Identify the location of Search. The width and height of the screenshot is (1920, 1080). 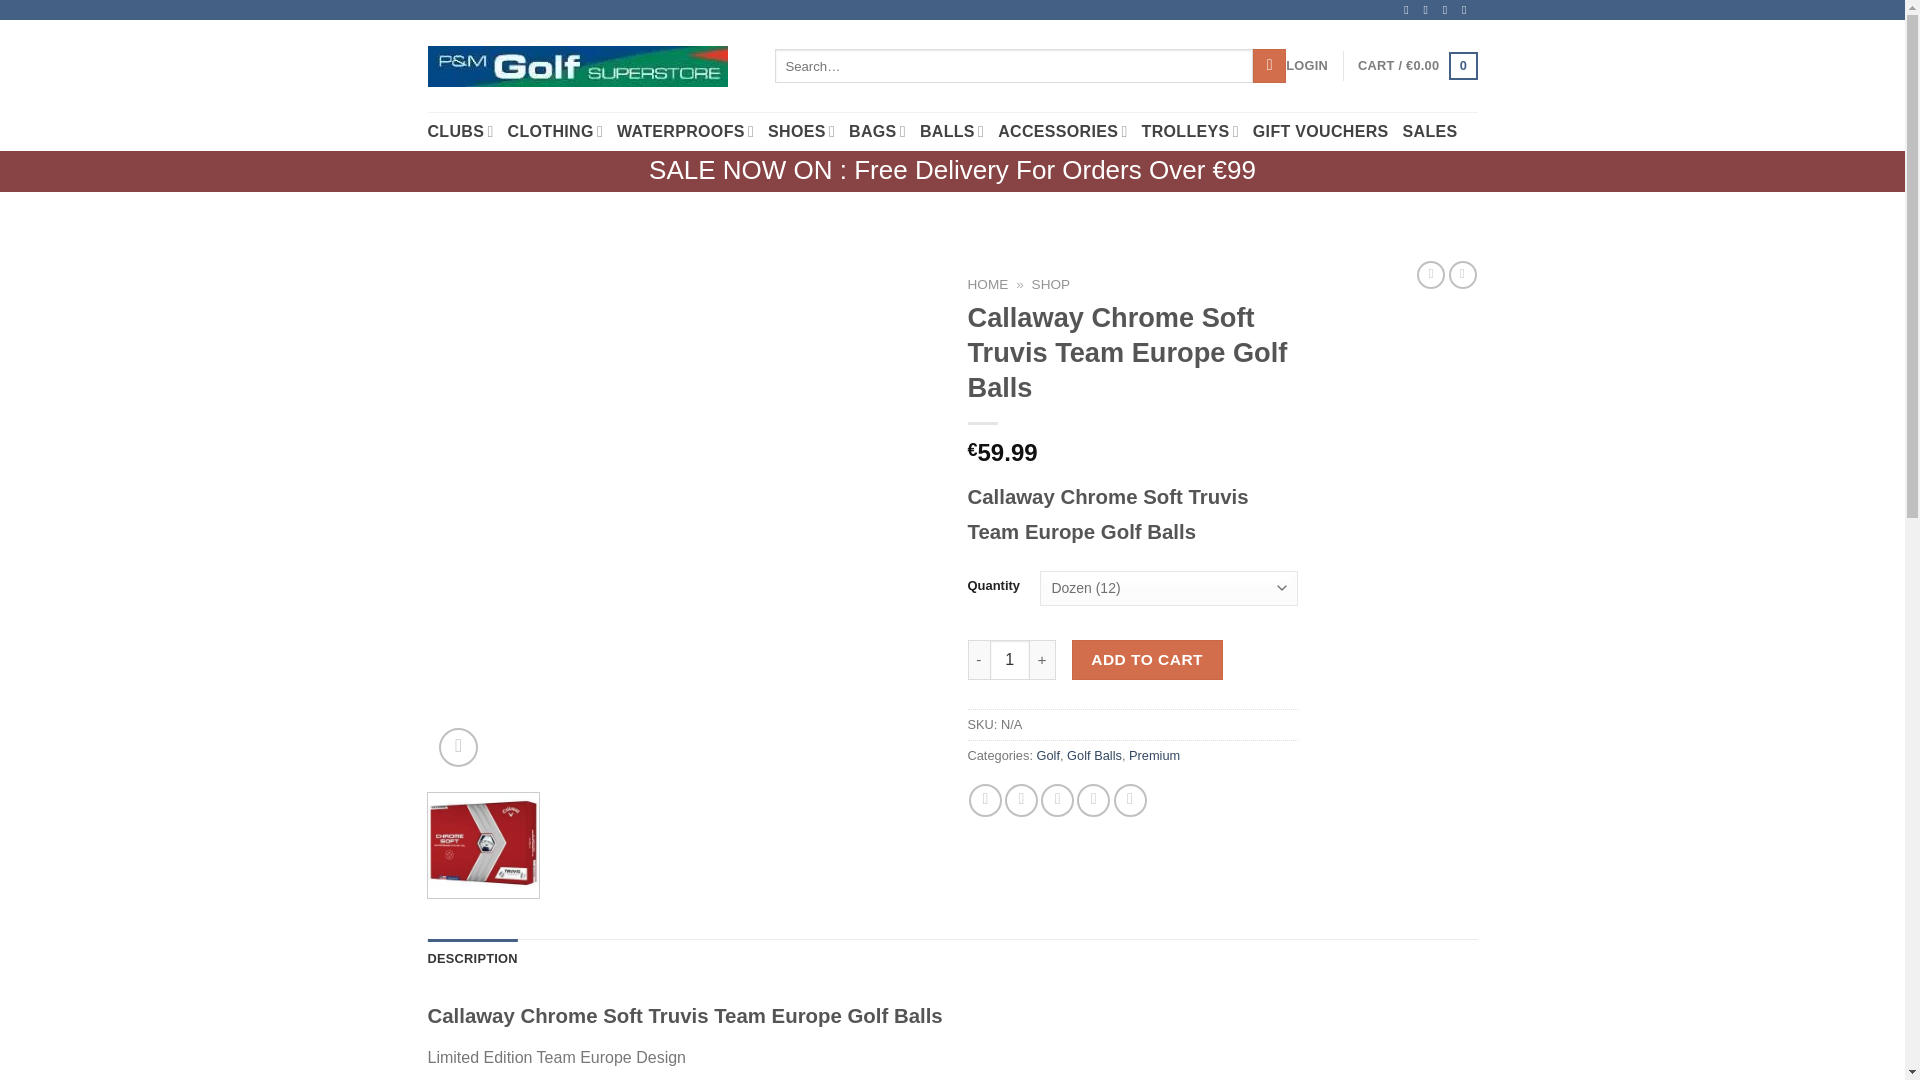
(1270, 66).